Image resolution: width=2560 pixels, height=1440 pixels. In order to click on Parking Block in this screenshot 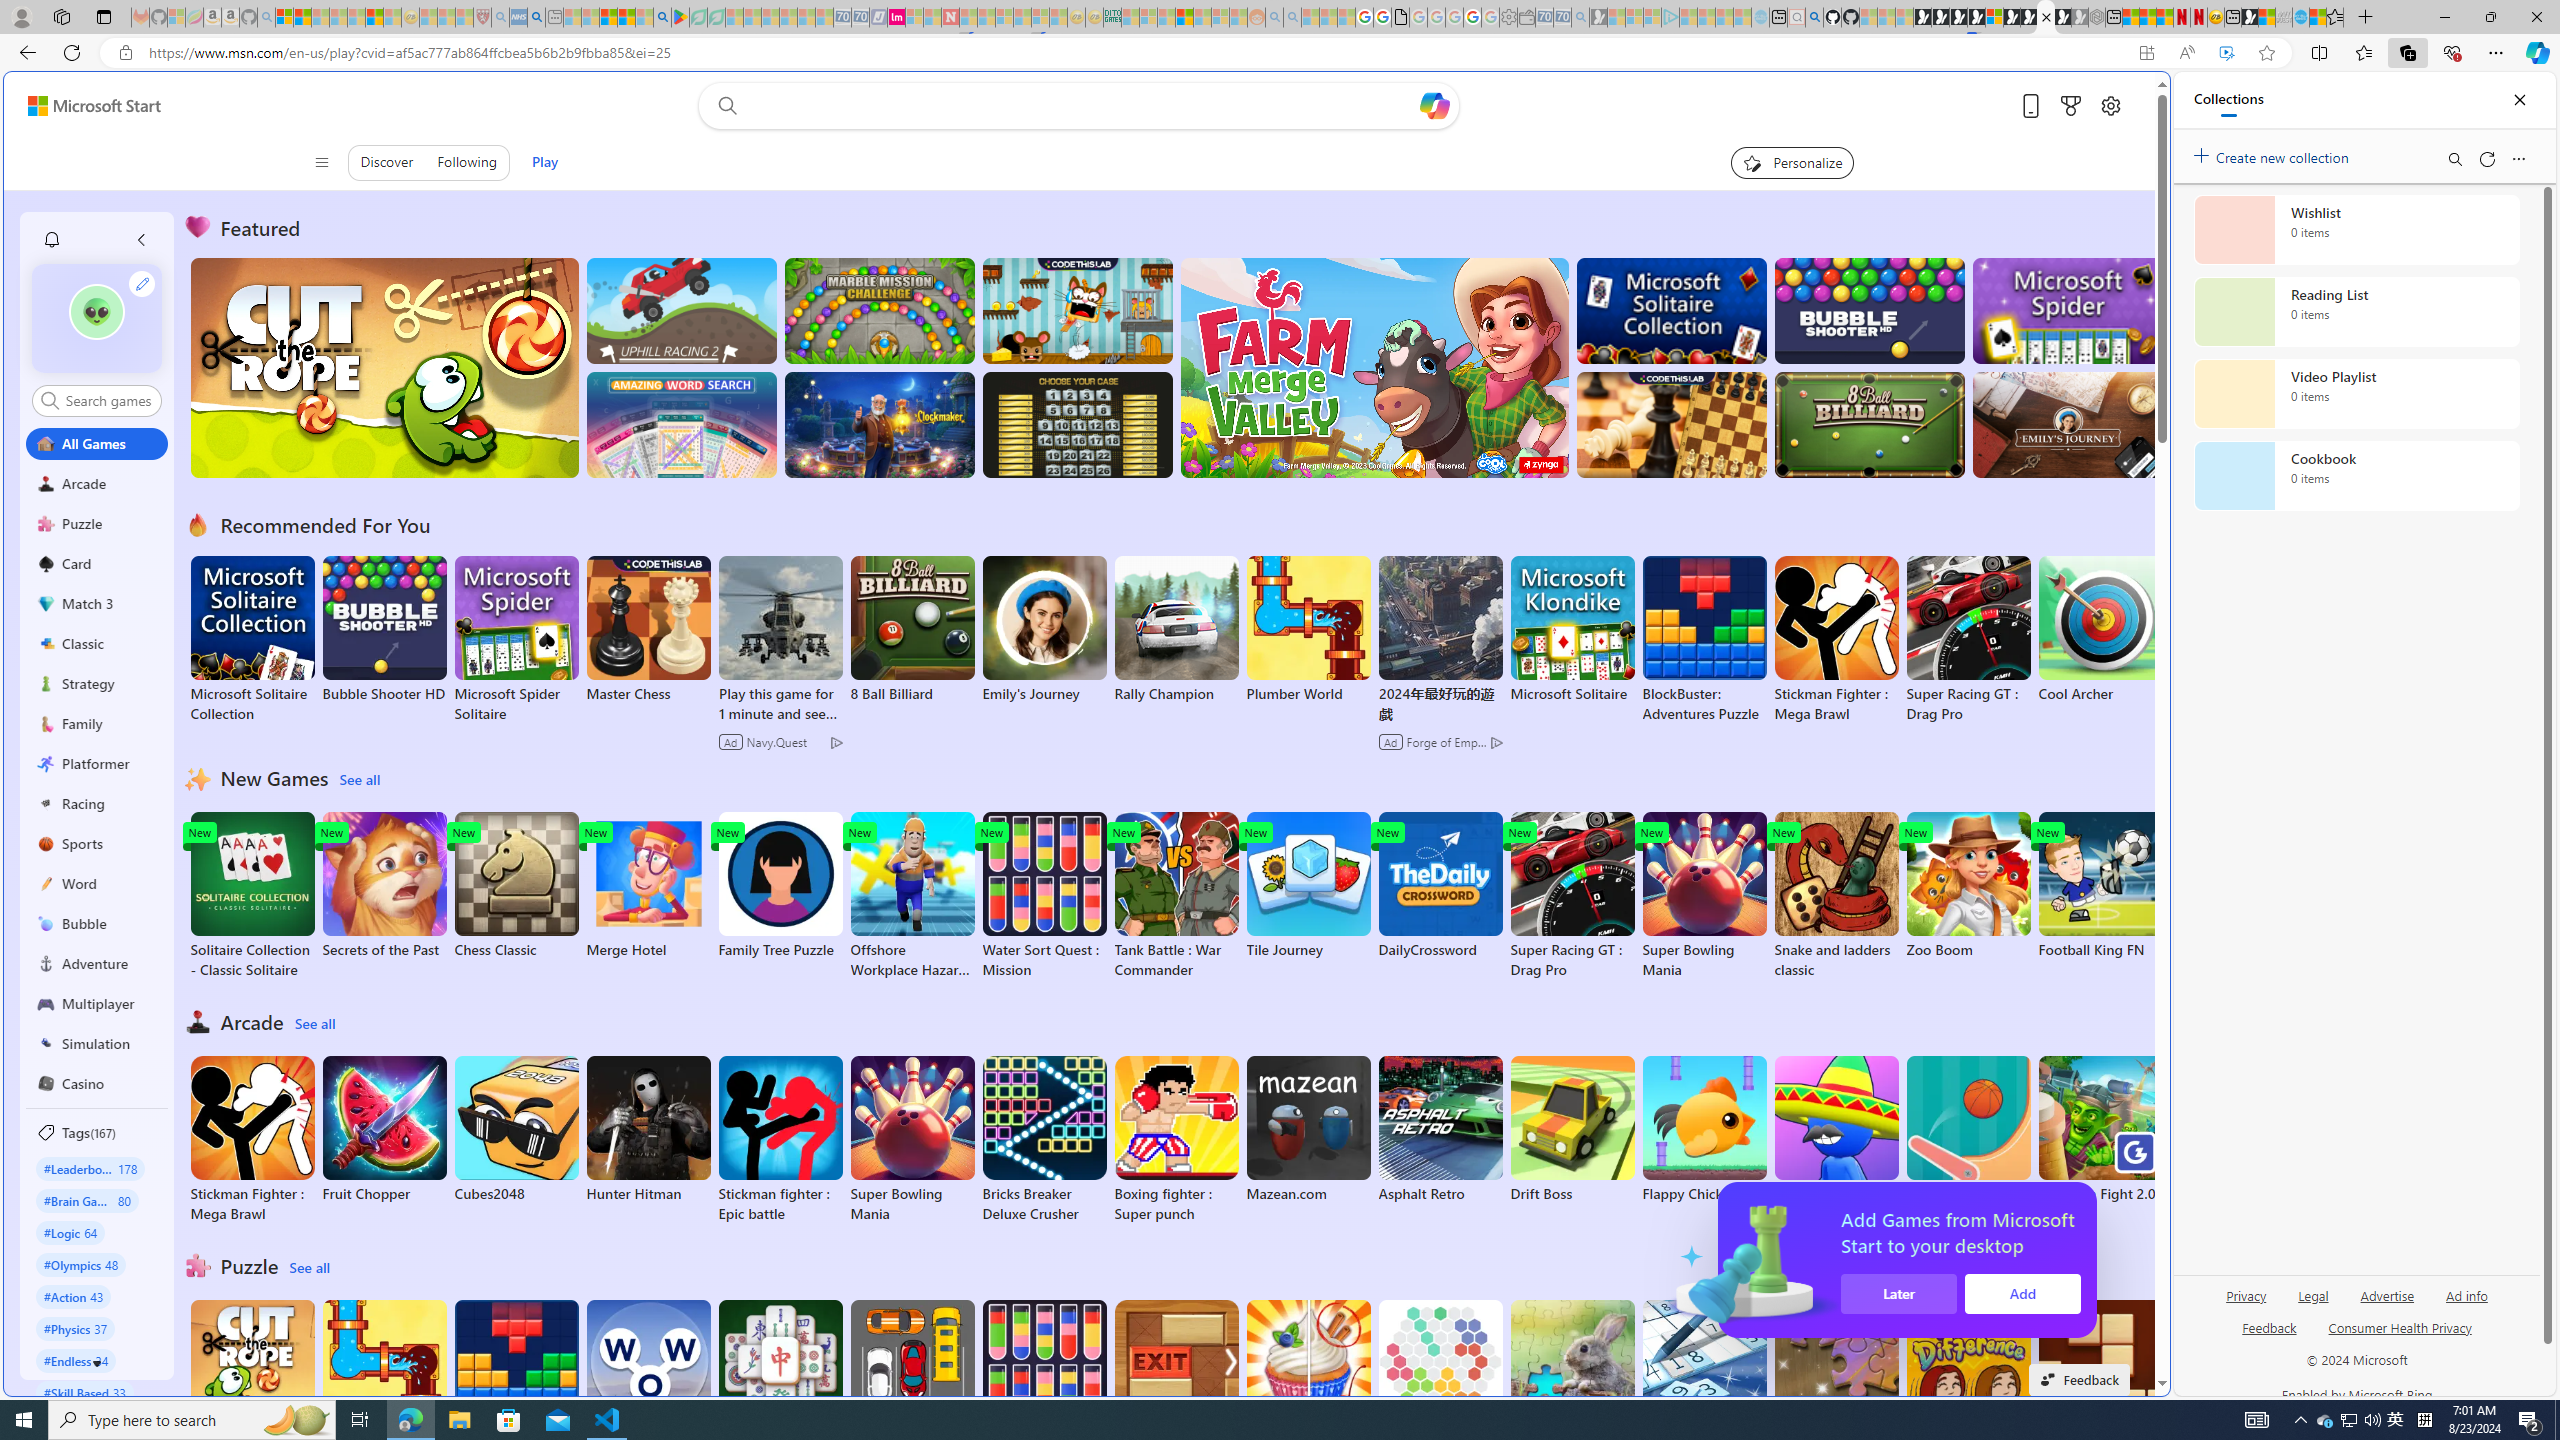, I will do `click(912, 1374)`.